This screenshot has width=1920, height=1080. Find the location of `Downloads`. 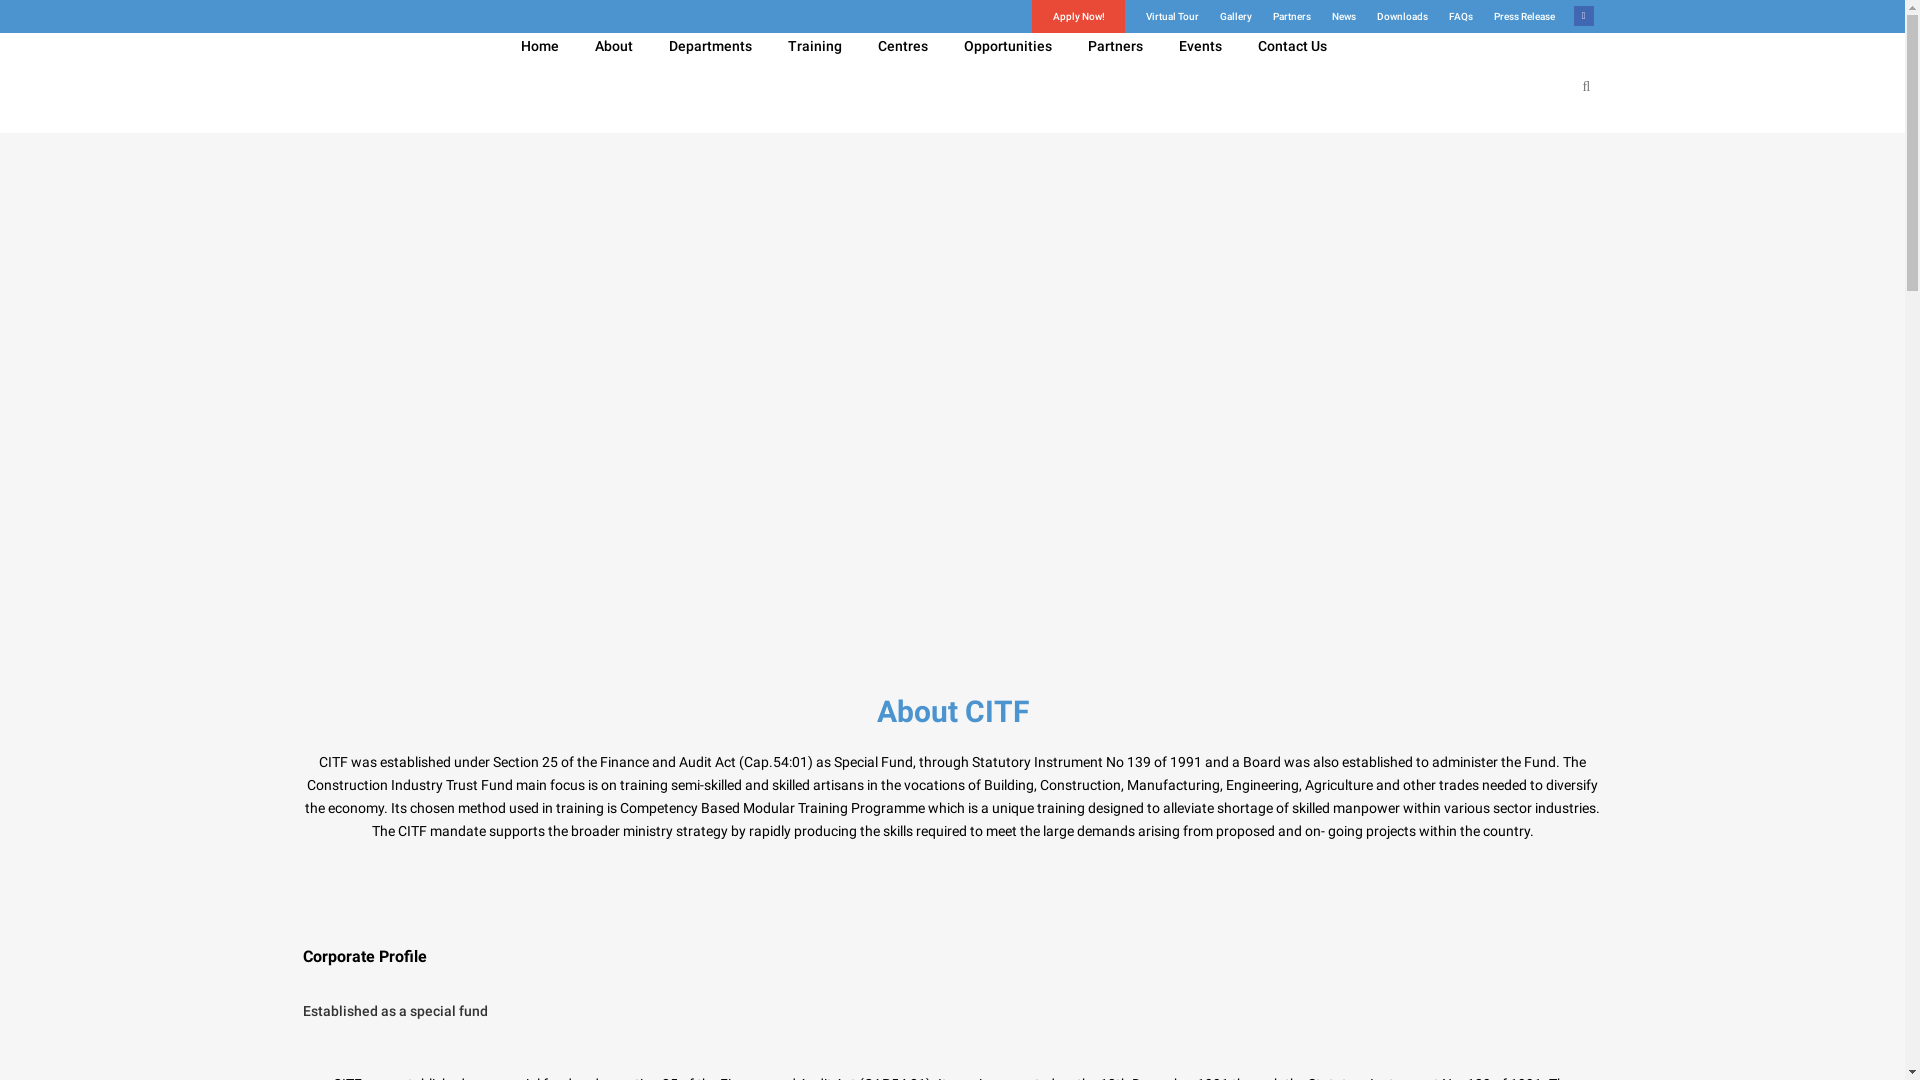

Downloads is located at coordinates (1392, 16).